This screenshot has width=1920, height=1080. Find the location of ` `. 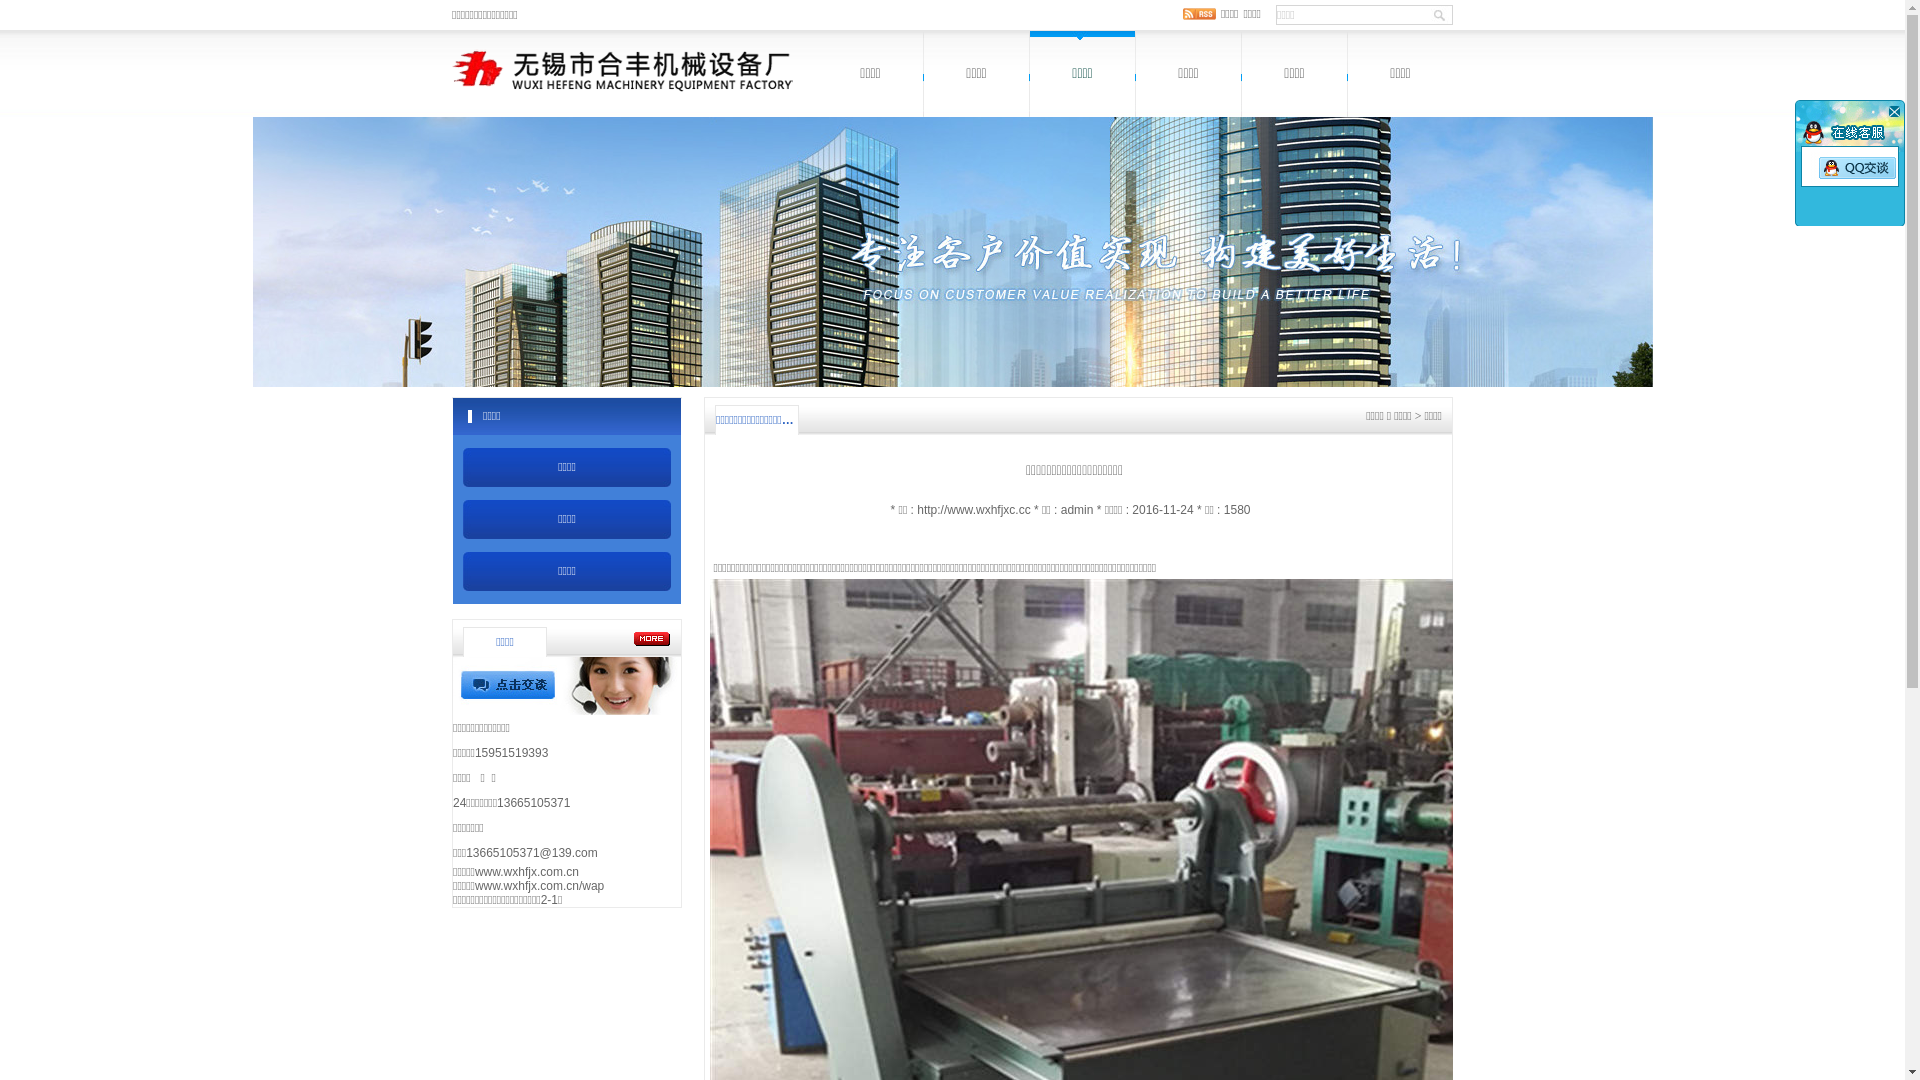

  is located at coordinates (1893, 111).